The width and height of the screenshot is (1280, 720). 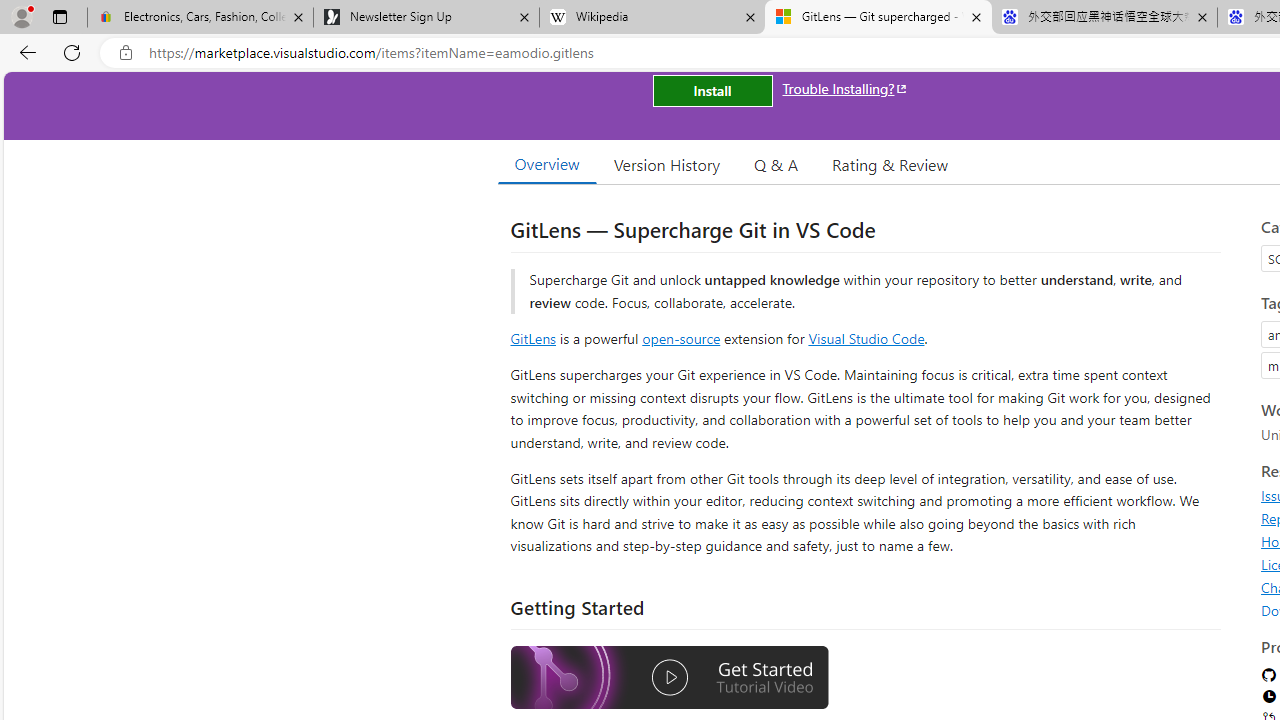 I want to click on GitLens, so click(x=532, y=338).